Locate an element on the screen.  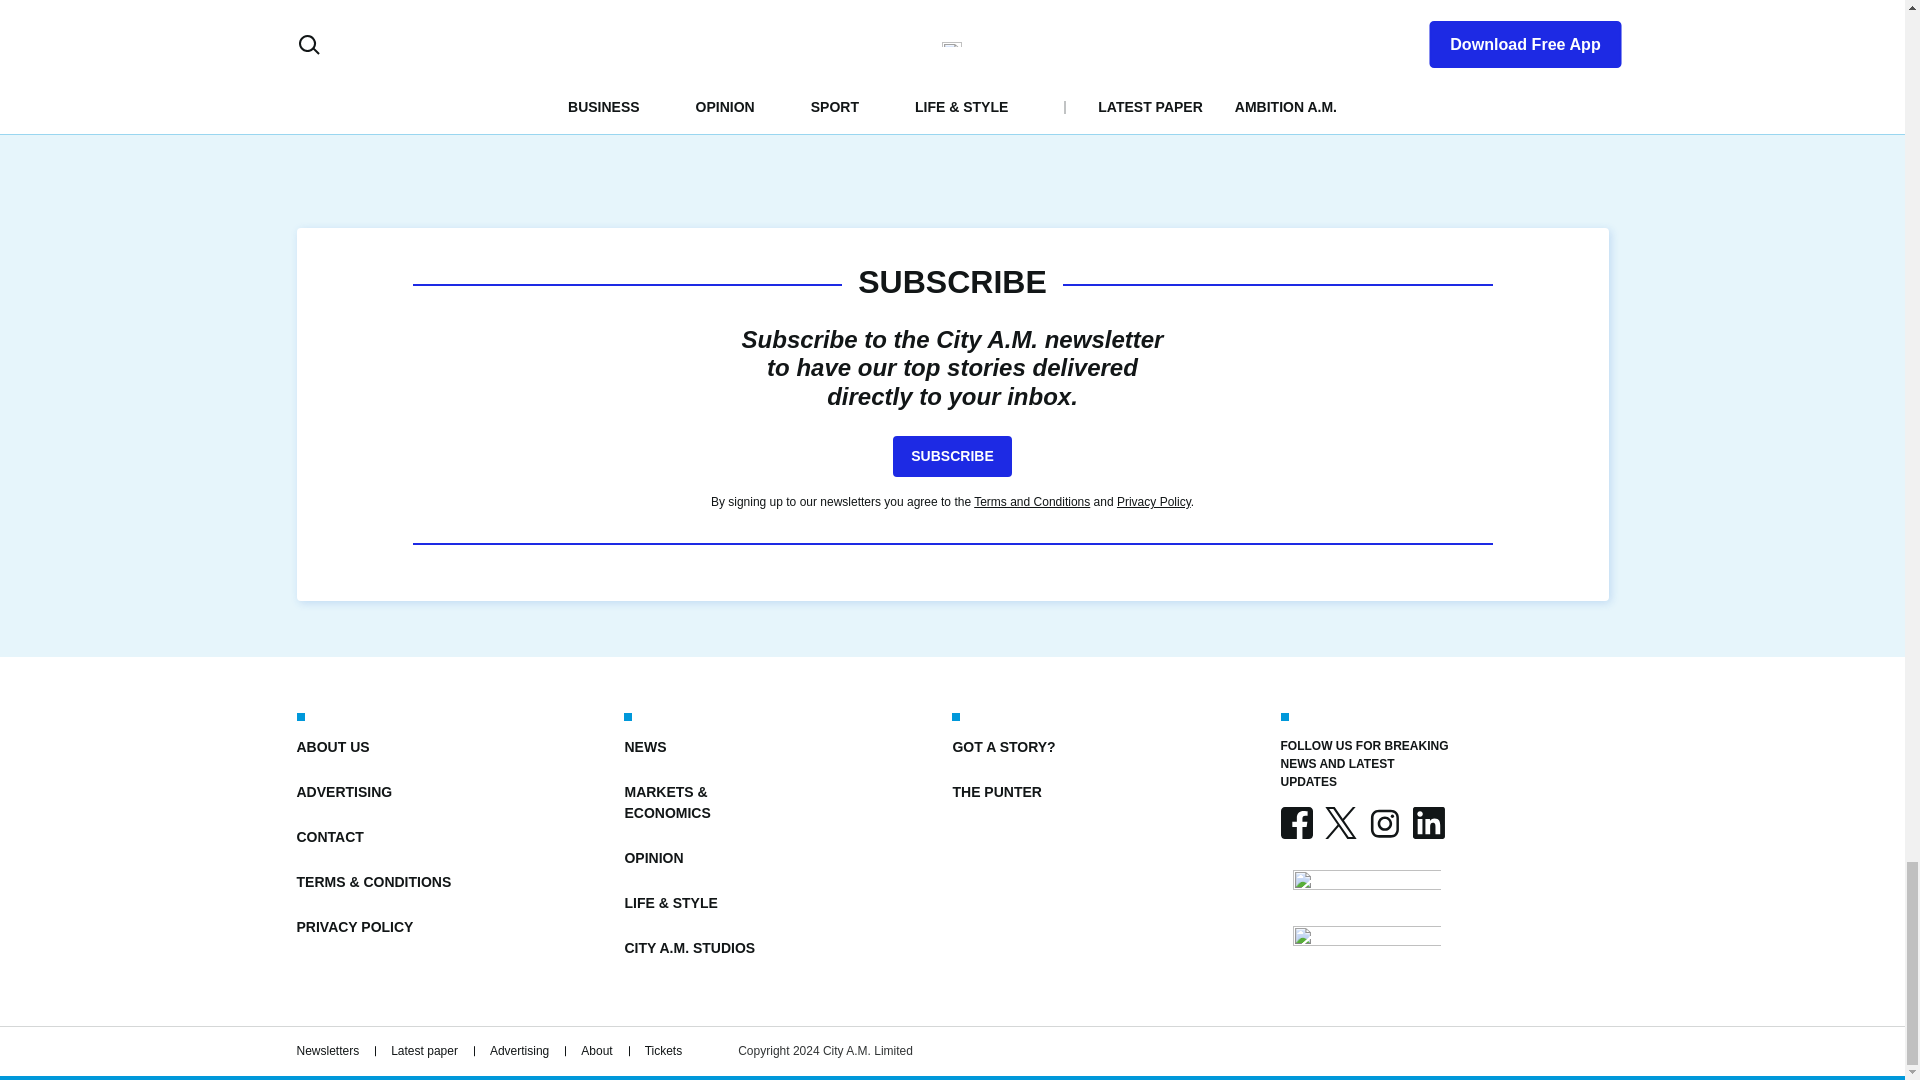
FACEBOOK is located at coordinates (1296, 822).